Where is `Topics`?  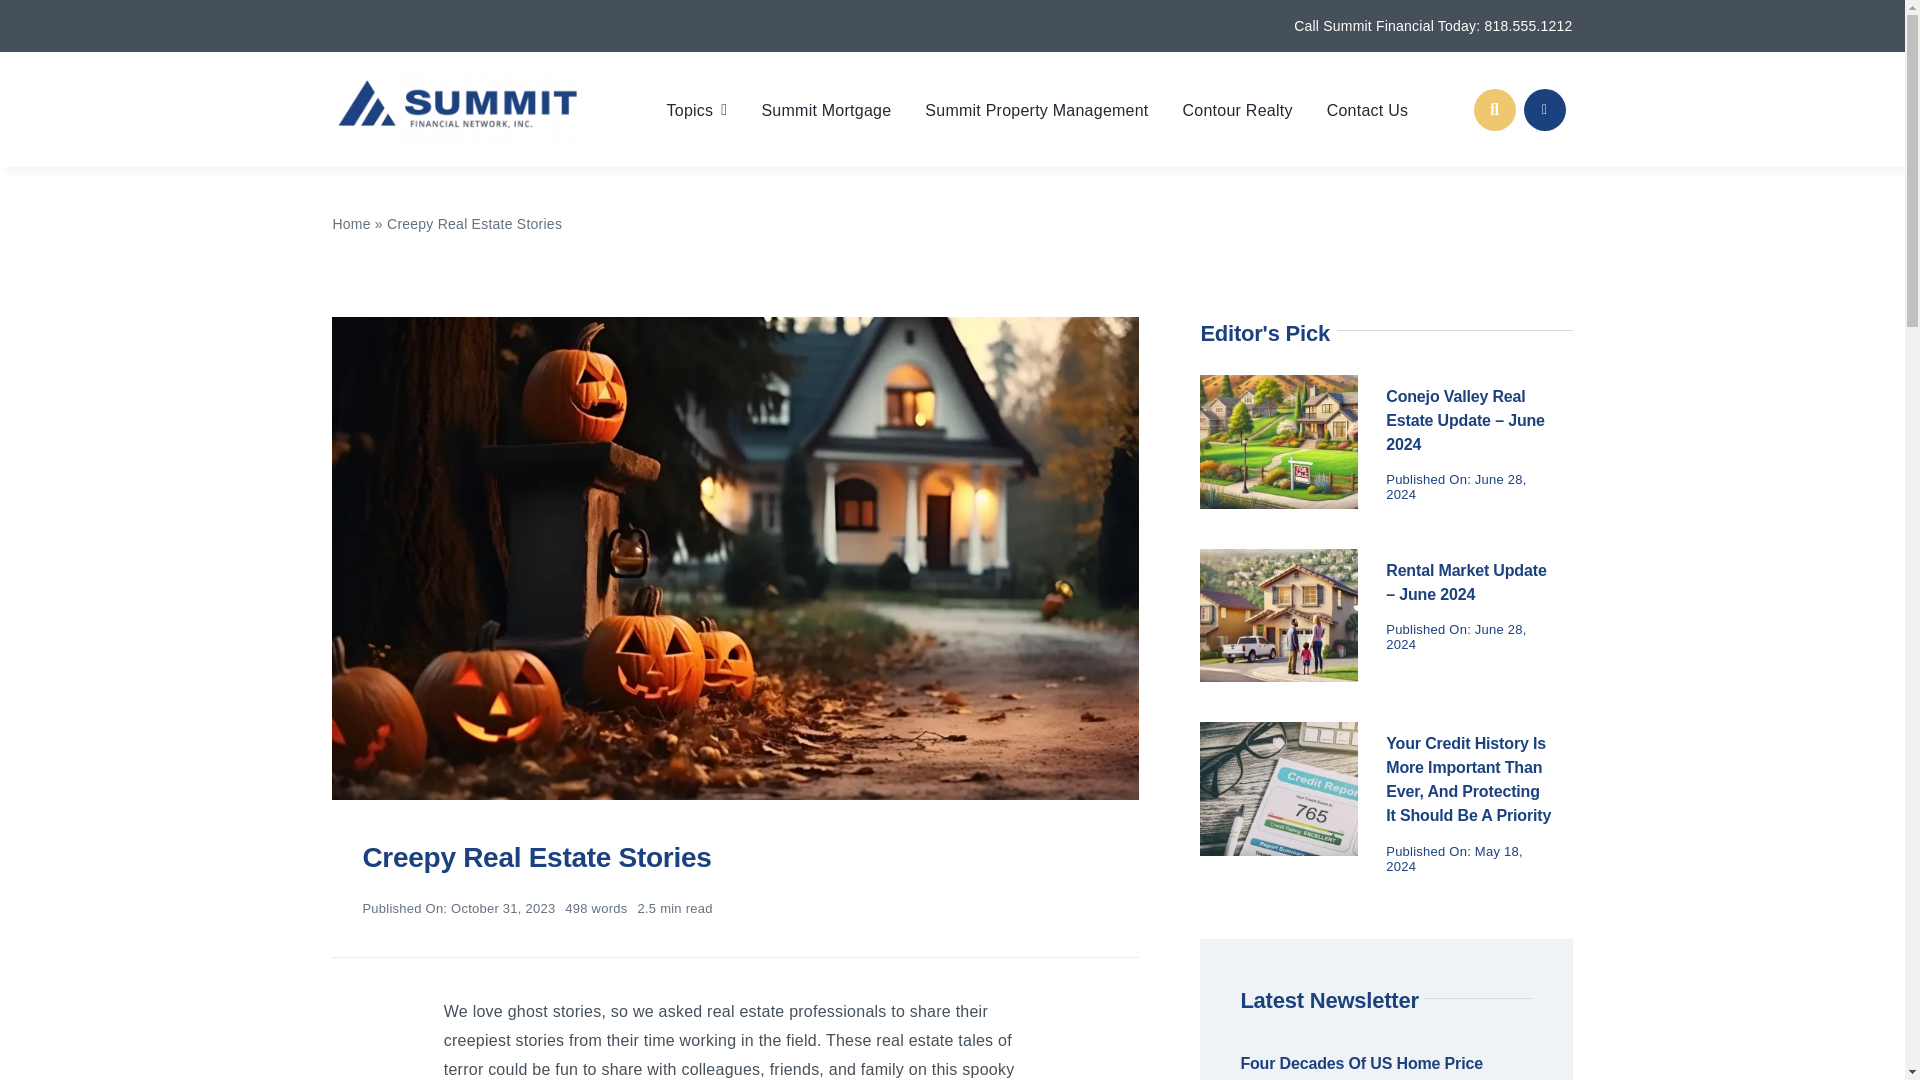
Topics is located at coordinates (696, 108).